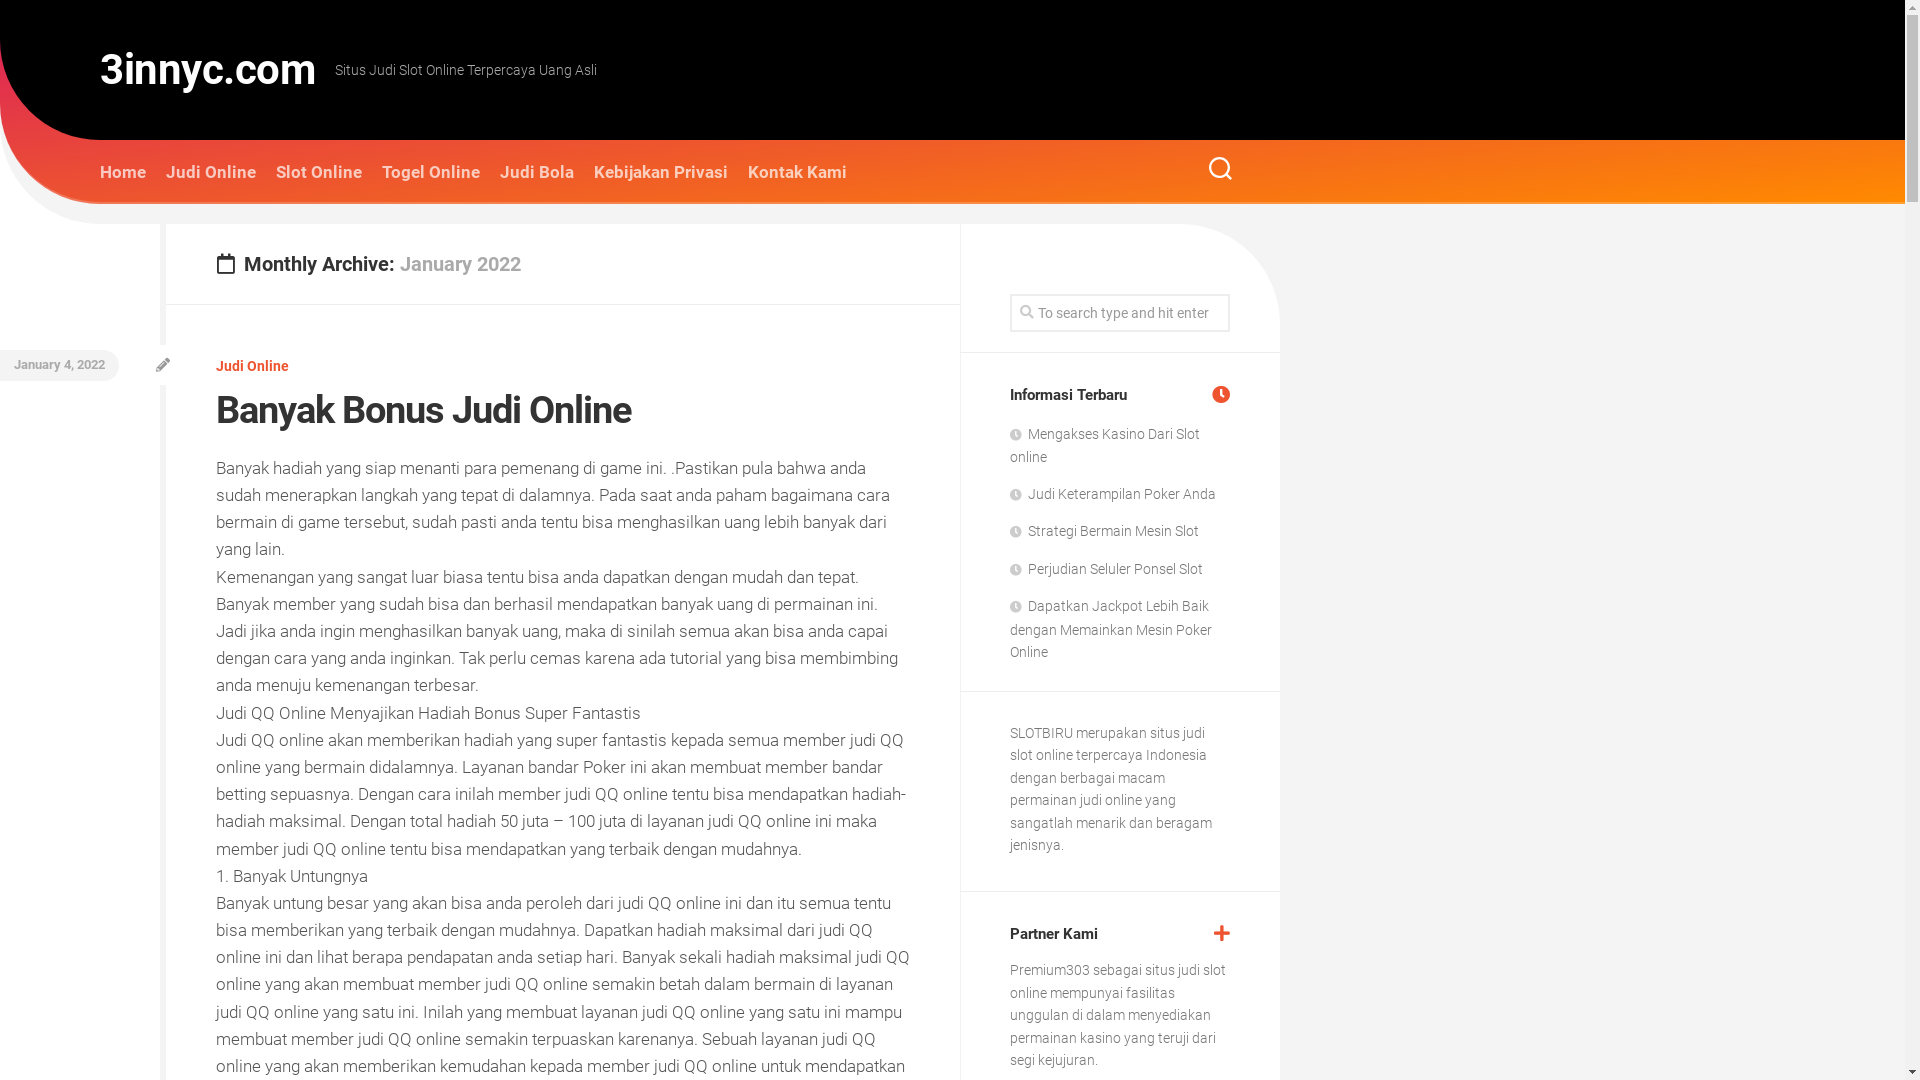  Describe the element at coordinates (211, 172) in the screenshot. I see `Judi Online` at that location.